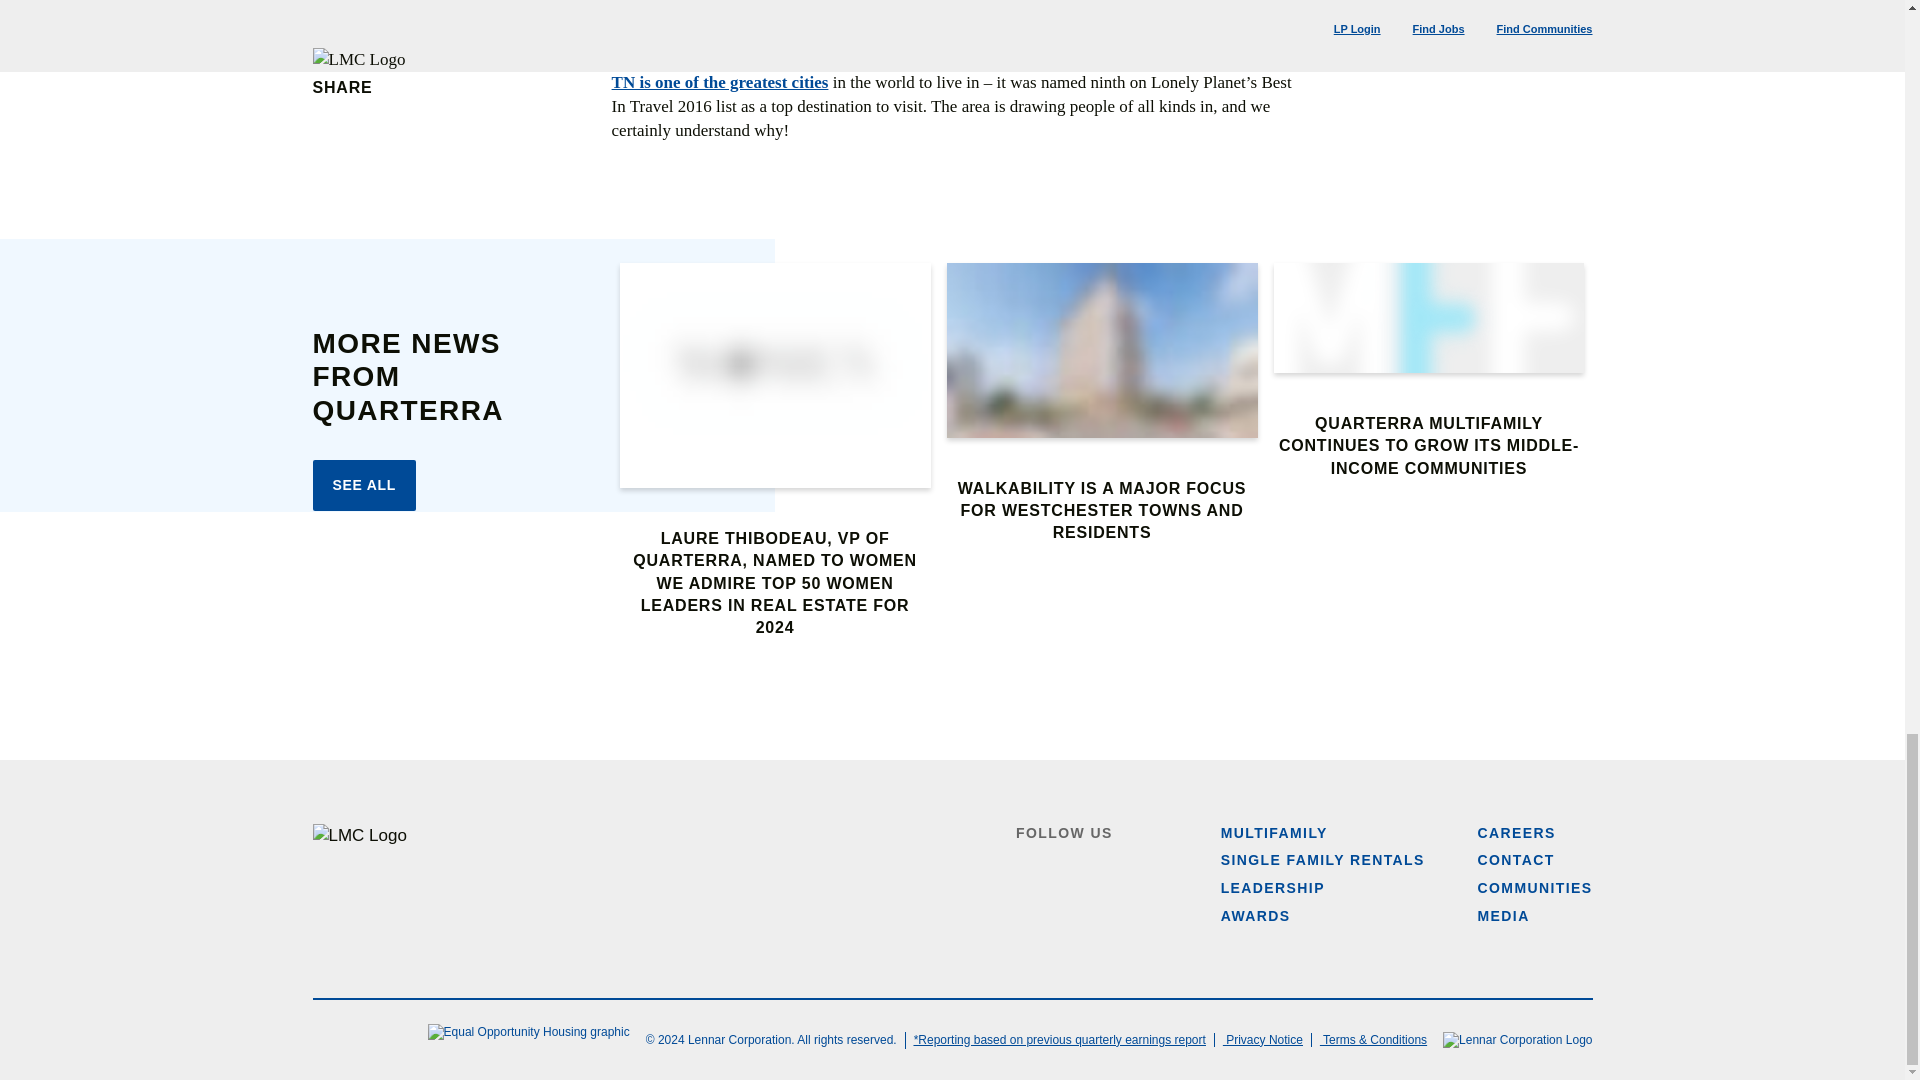 The image size is (1920, 1080). Describe the element at coordinates (952, 70) in the screenshot. I see `Nashville, TN is one of the greatest cities` at that location.